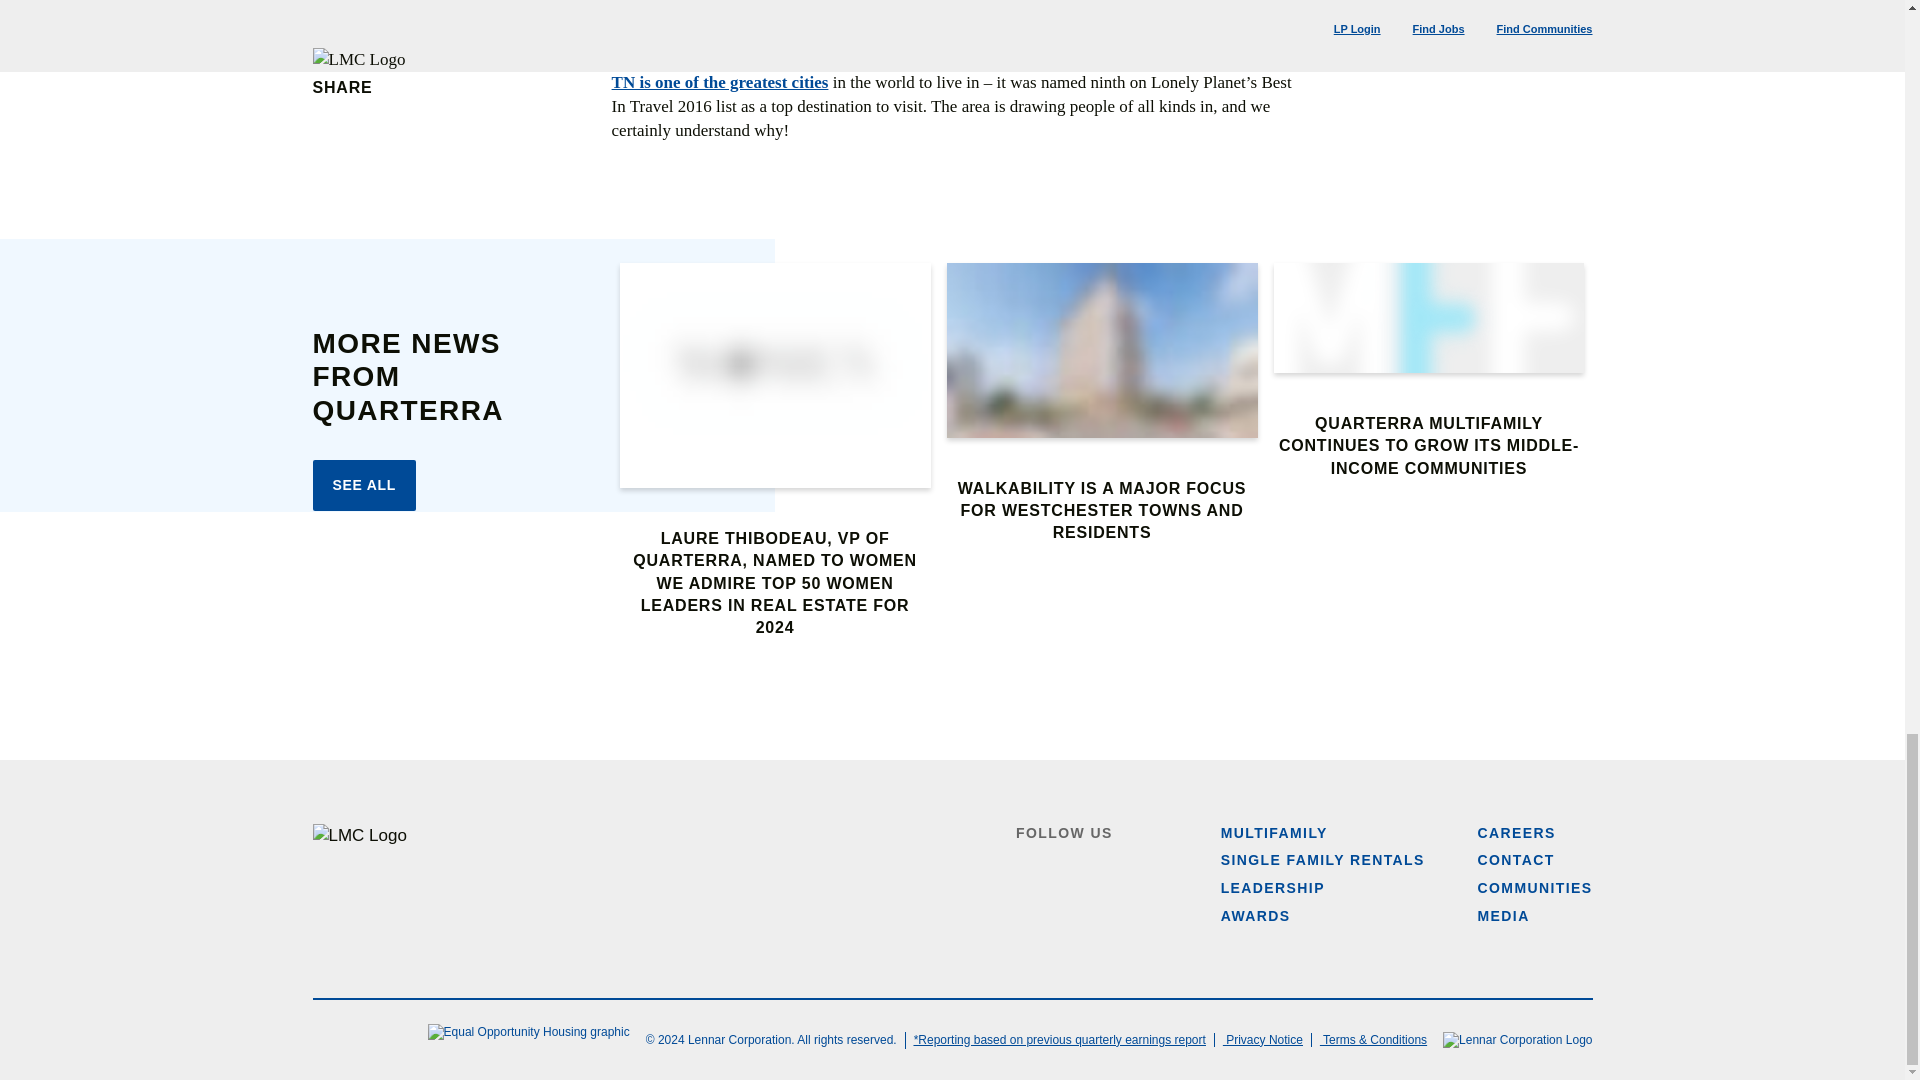 The image size is (1920, 1080). Describe the element at coordinates (952, 70) in the screenshot. I see `Nashville, TN is one of the greatest cities` at that location.